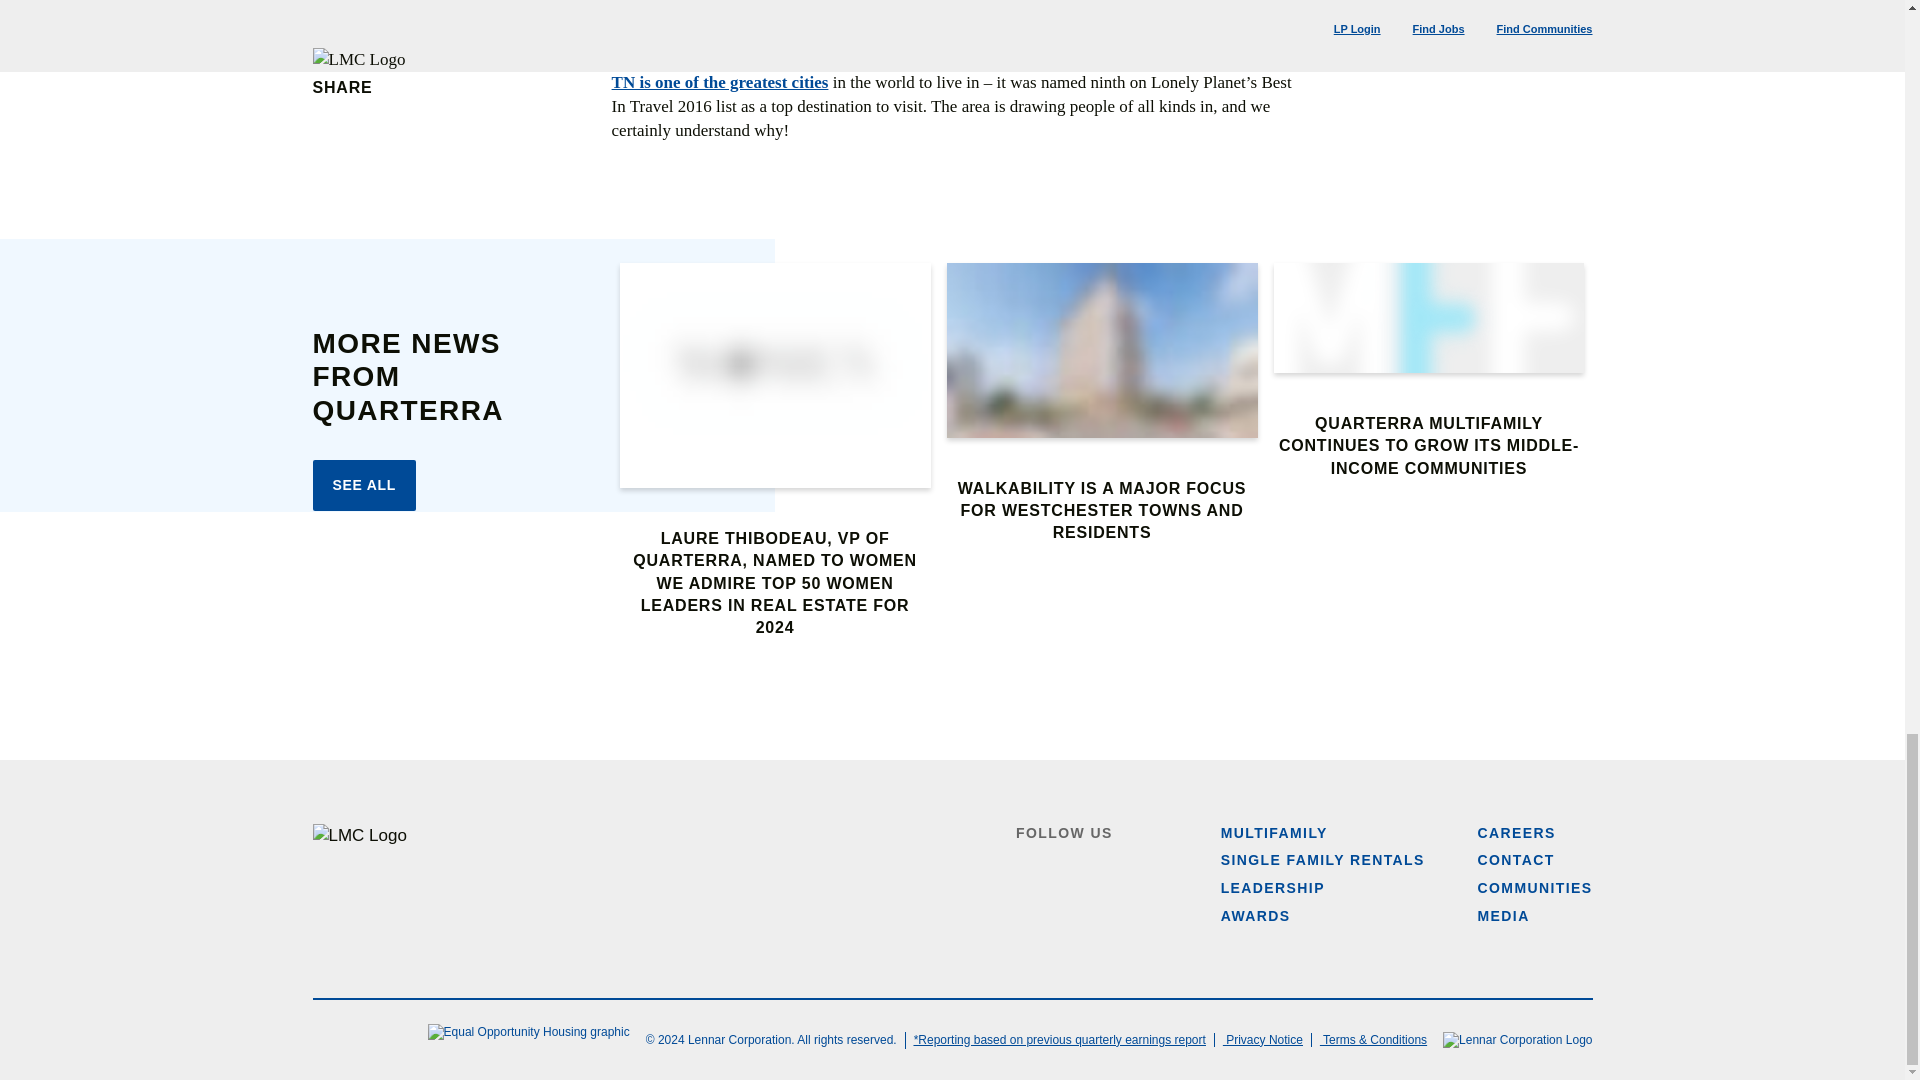 The image size is (1920, 1080). Describe the element at coordinates (952, 70) in the screenshot. I see `Nashville, TN is one of the greatest cities` at that location.